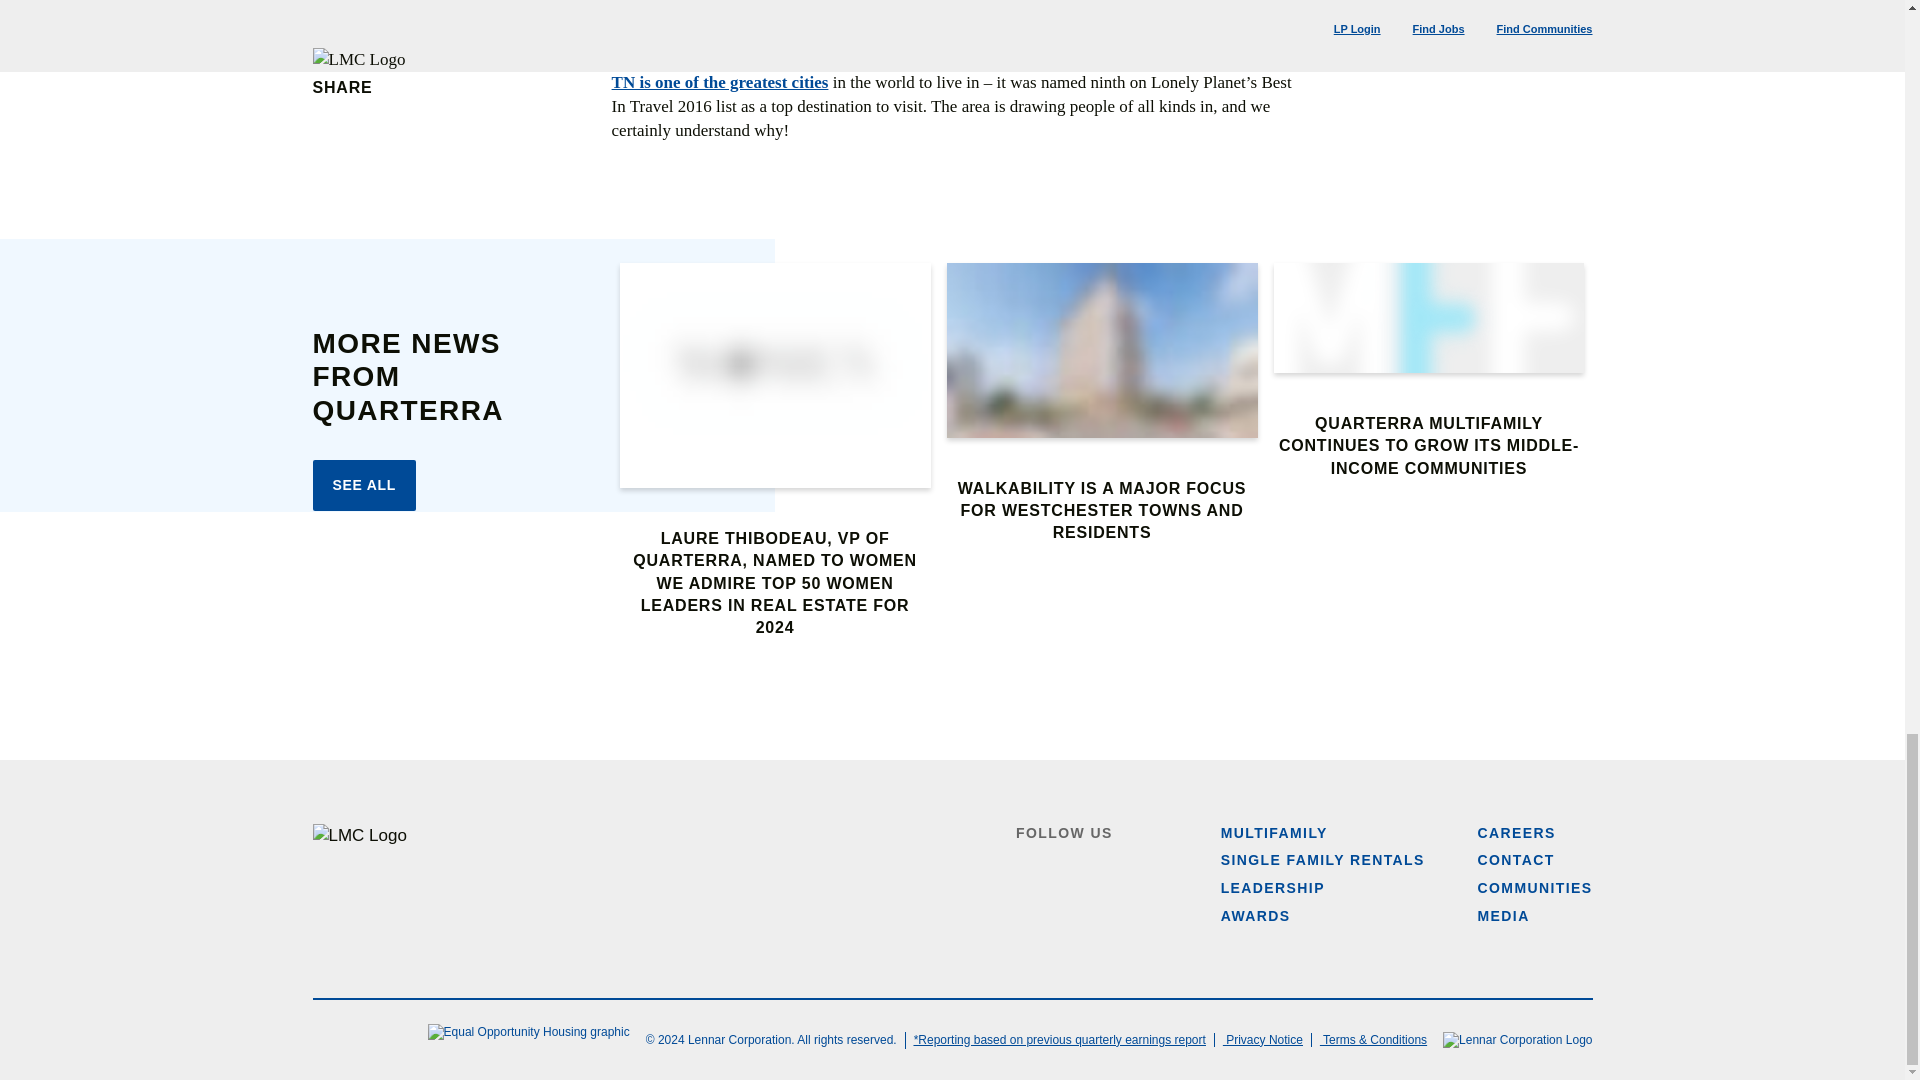 The image size is (1920, 1080). Describe the element at coordinates (952, 70) in the screenshot. I see `Nashville, TN is one of the greatest cities` at that location.